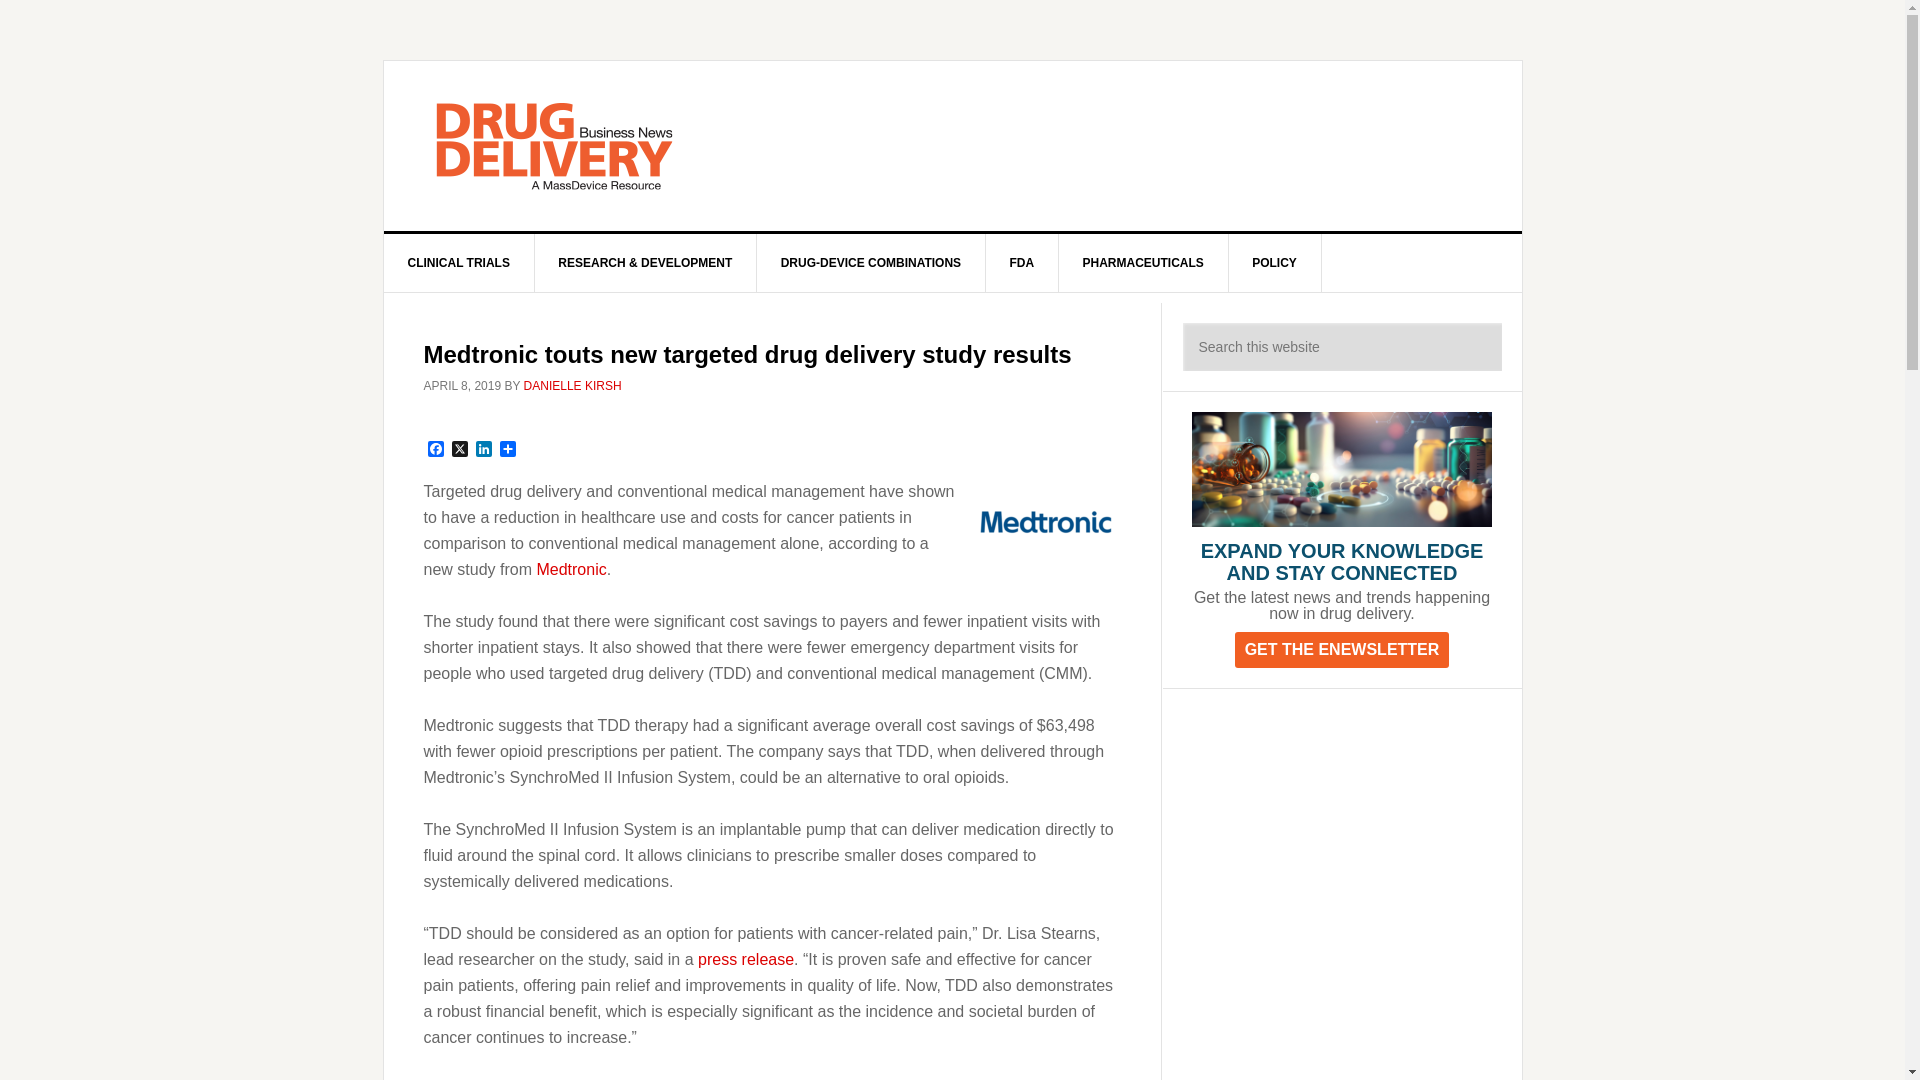 The width and height of the screenshot is (1920, 1080). What do you see at coordinates (460, 450) in the screenshot?
I see `X` at bounding box center [460, 450].